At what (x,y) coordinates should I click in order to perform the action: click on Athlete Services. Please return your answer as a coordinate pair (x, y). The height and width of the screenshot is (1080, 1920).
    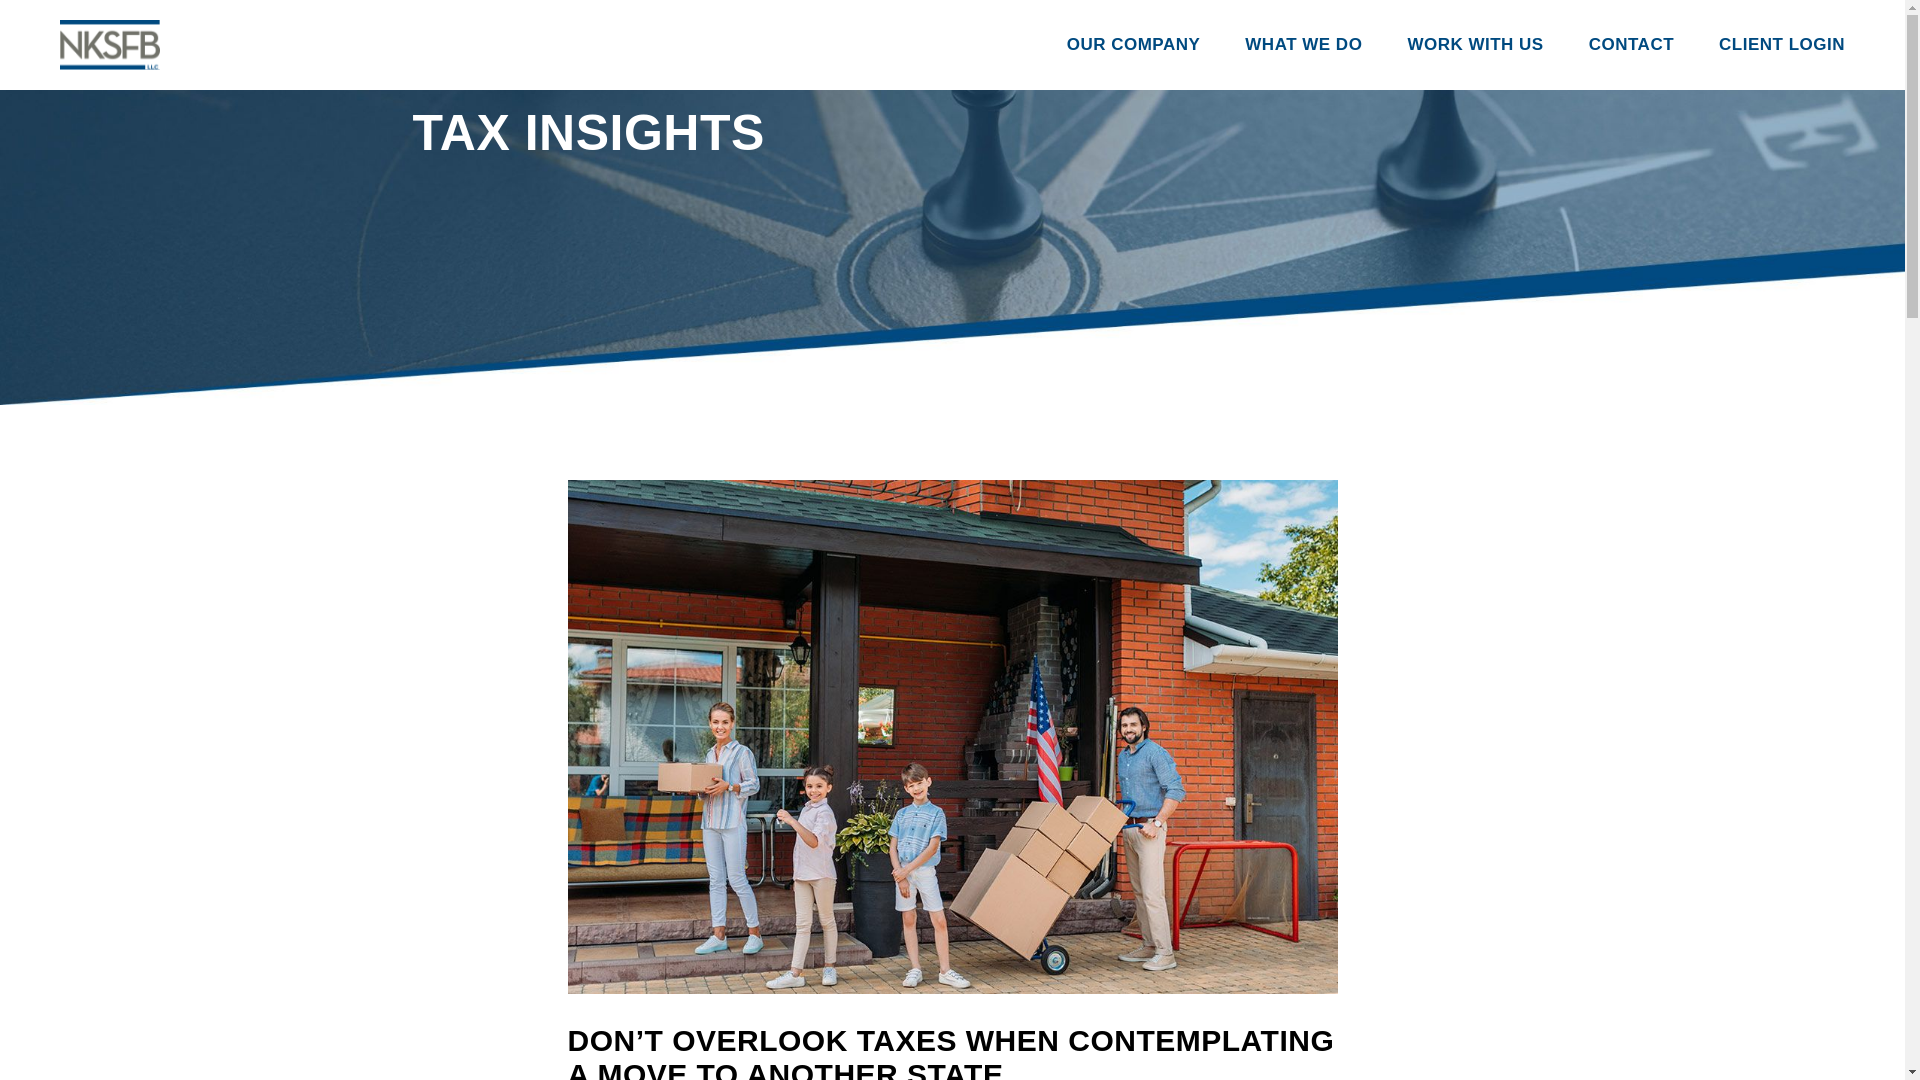
    Looking at the image, I should click on (1438, 202).